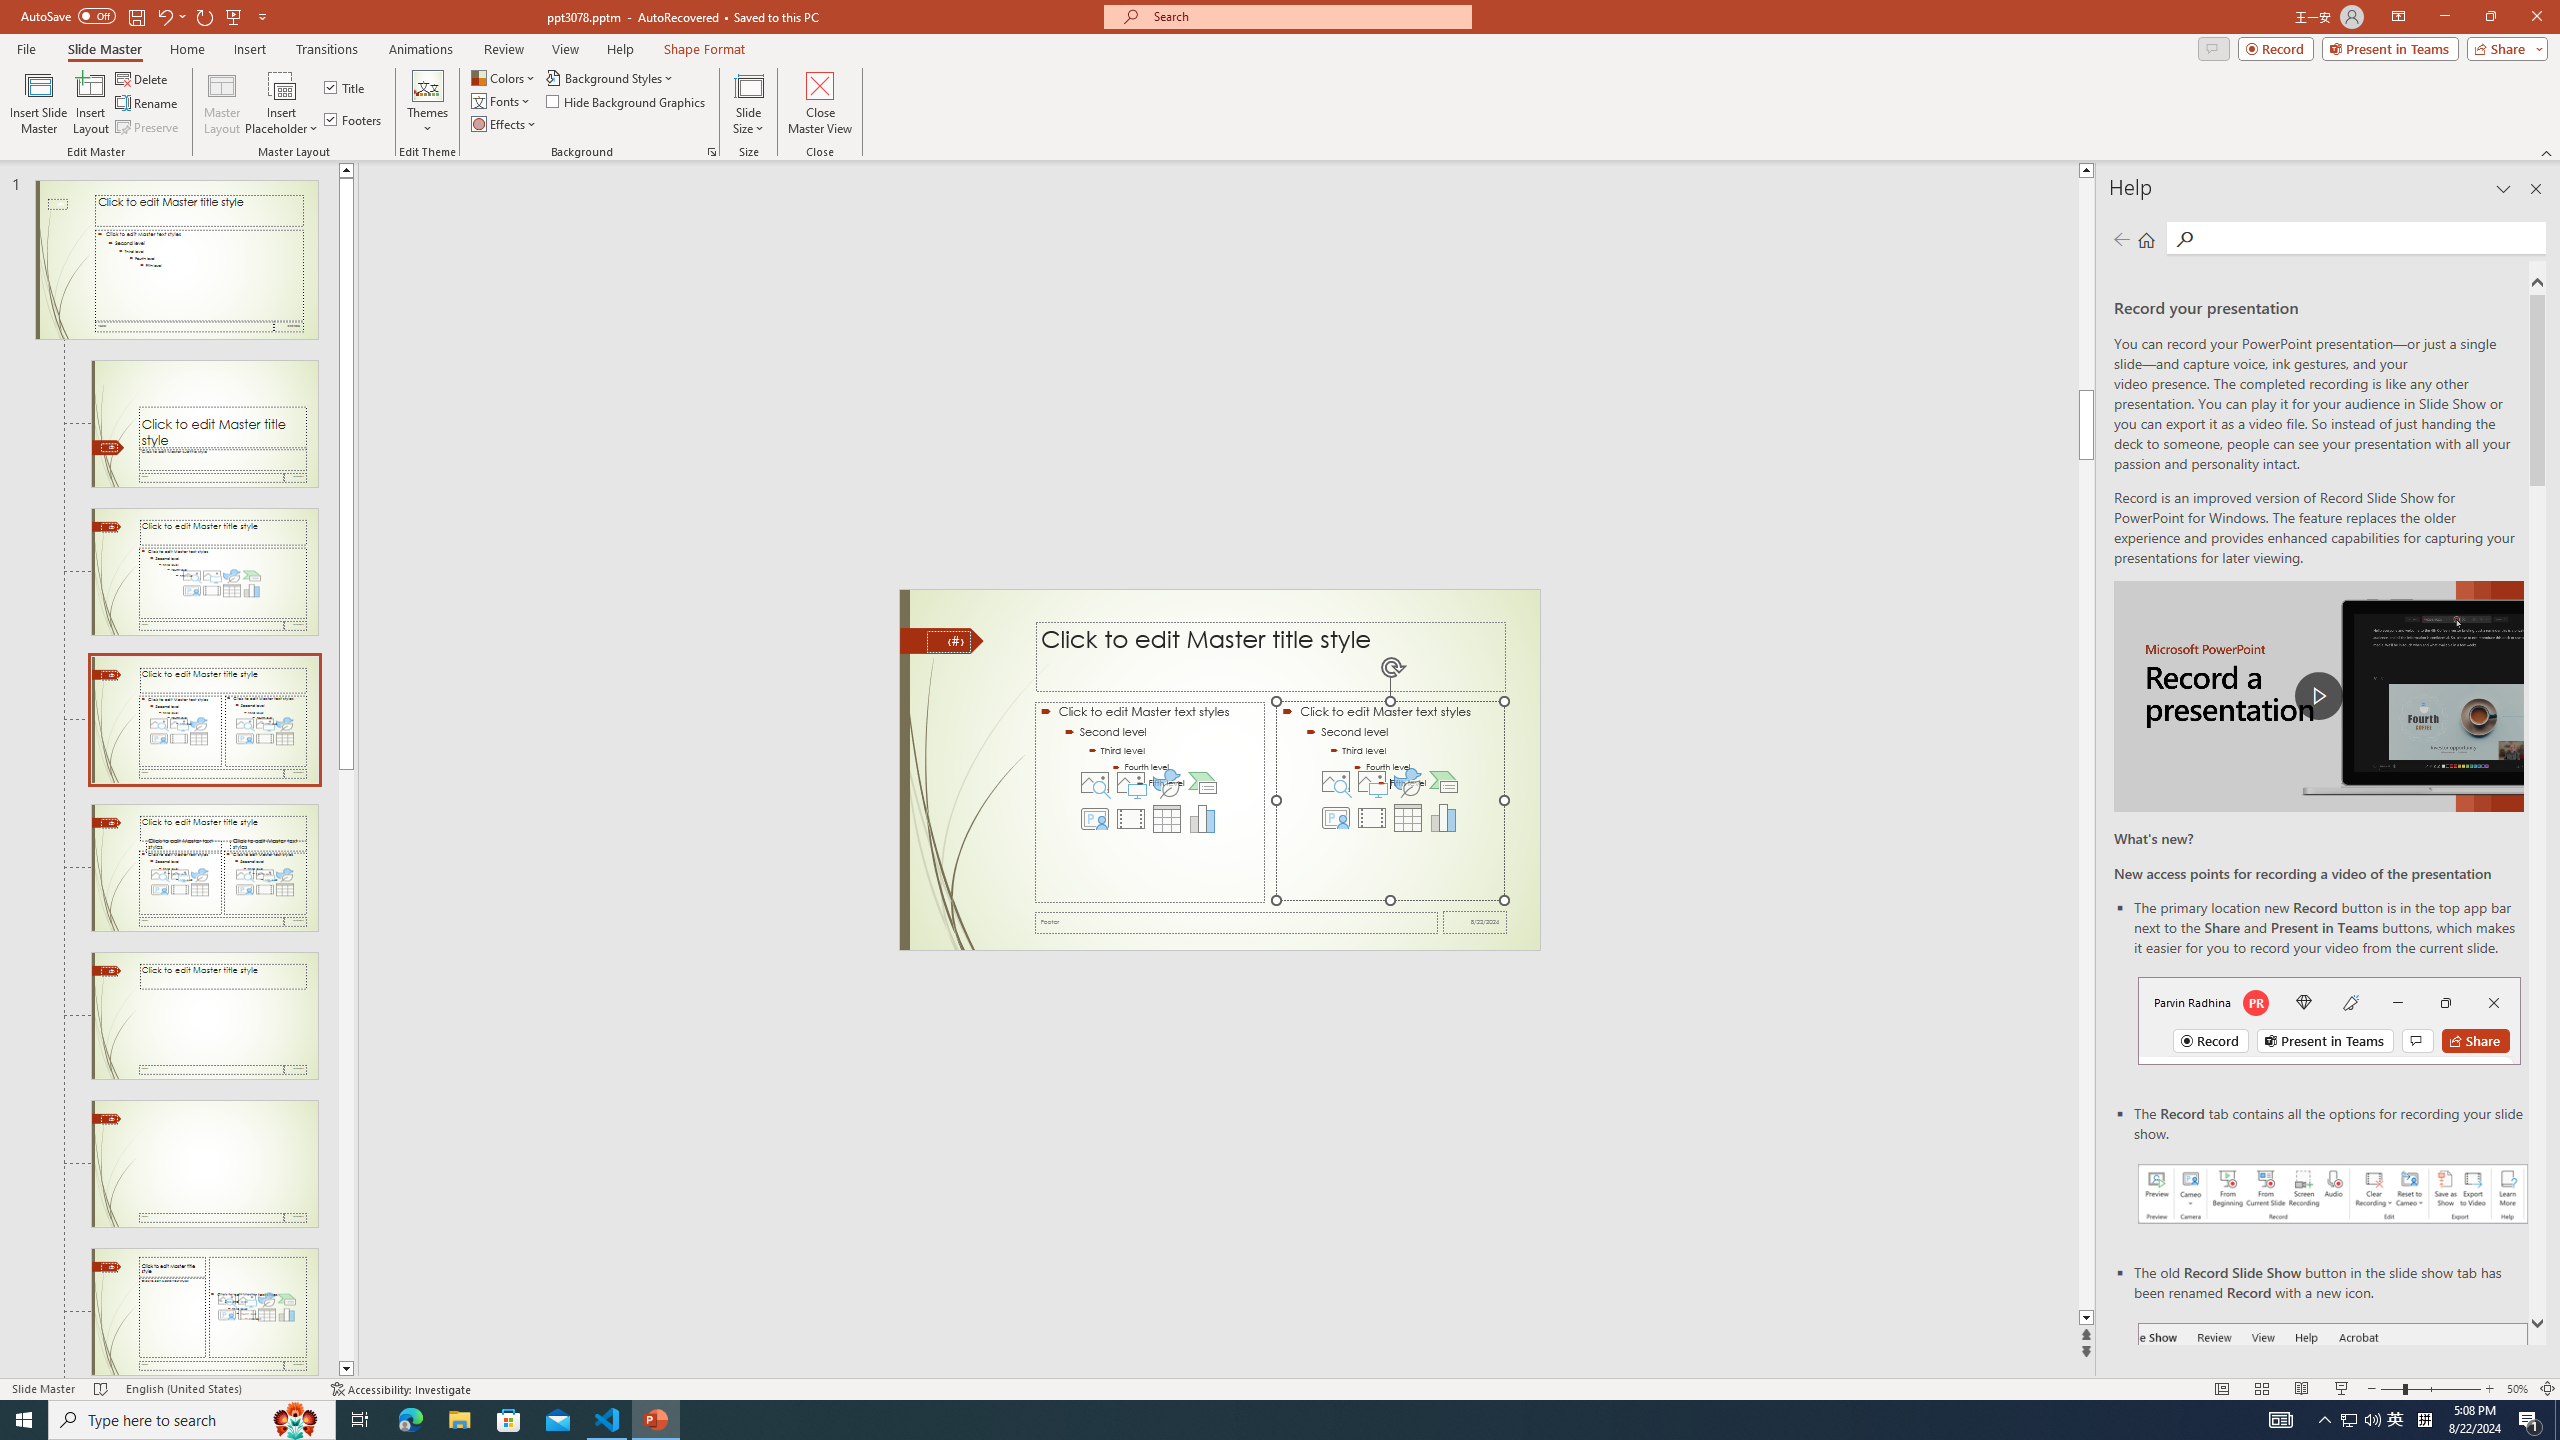 This screenshot has width=2560, height=1440. What do you see at coordinates (204, 1312) in the screenshot?
I see `Slide Blank Layout: used by no slides` at bounding box center [204, 1312].